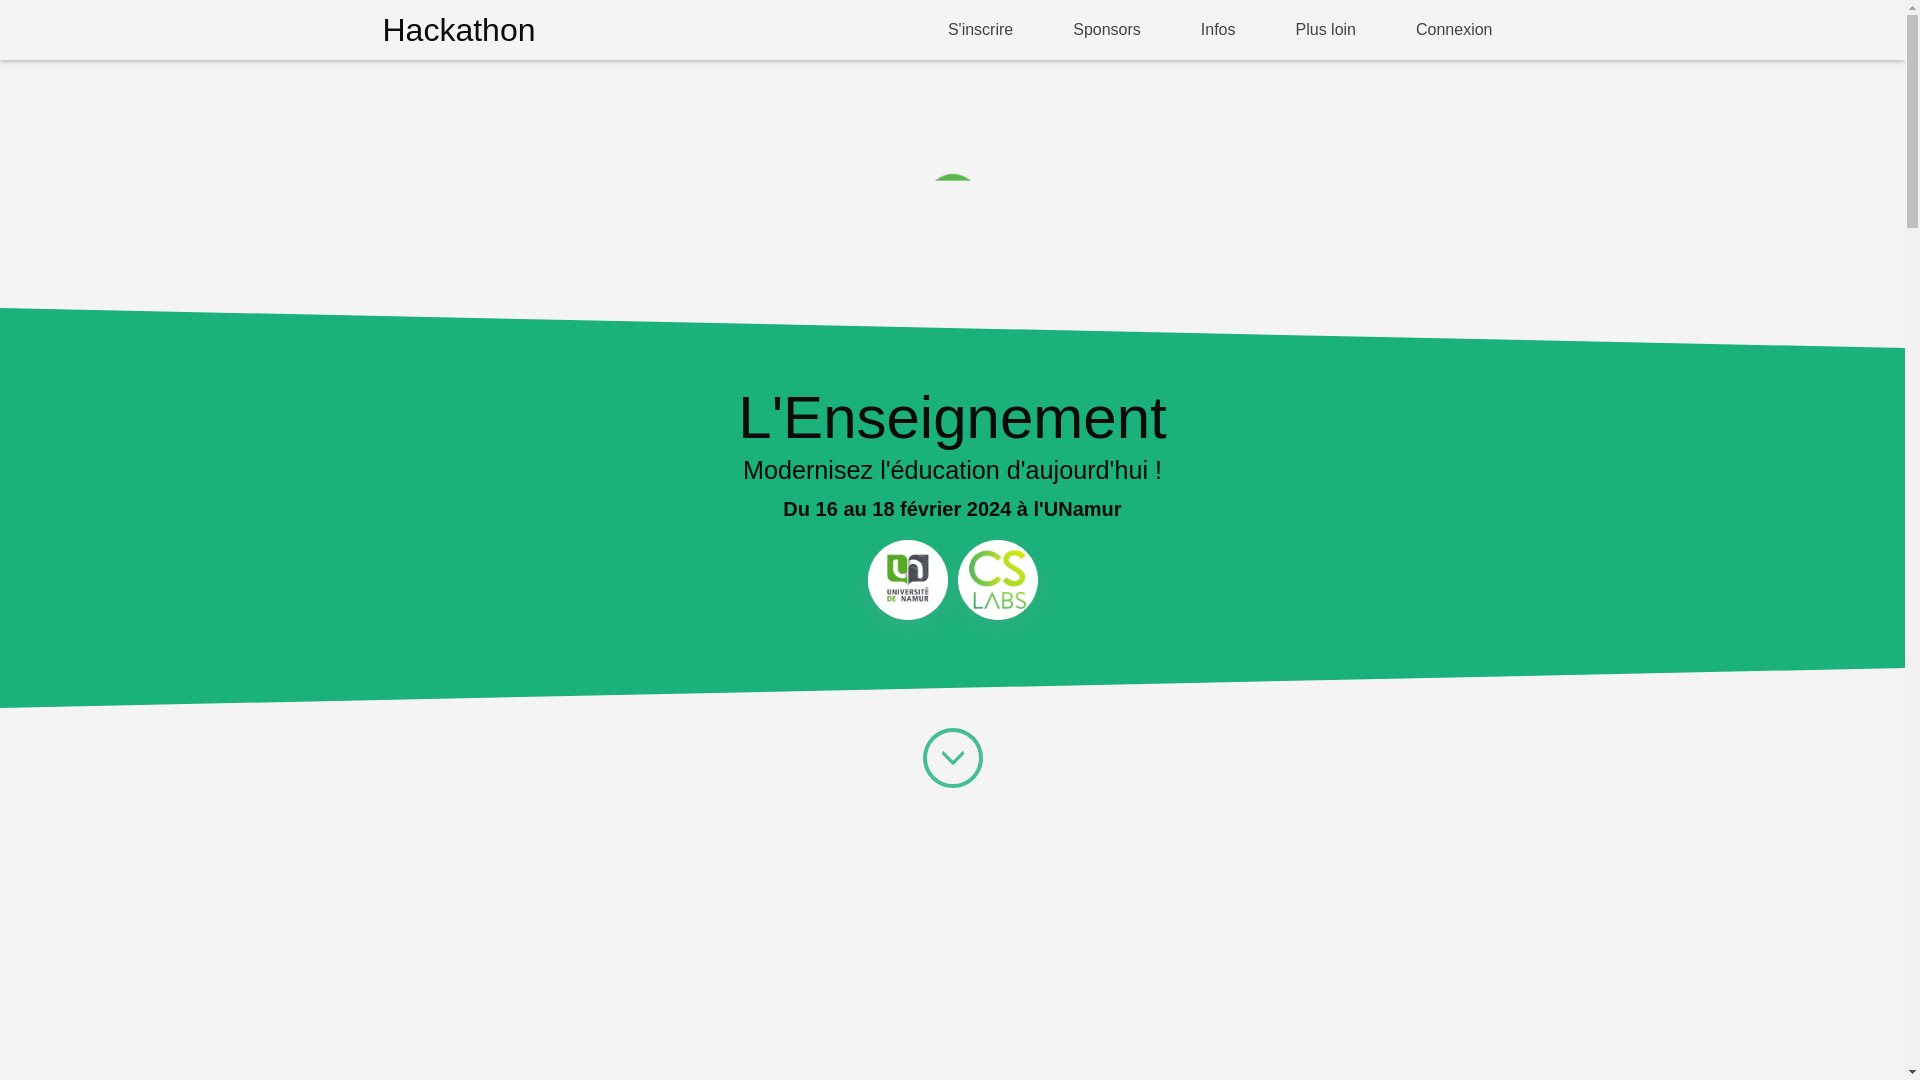 Image resolution: width=1920 pixels, height=1080 pixels. Describe the element at coordinates (998, 580) in the screenshot. I see `CSLabs` at that location.